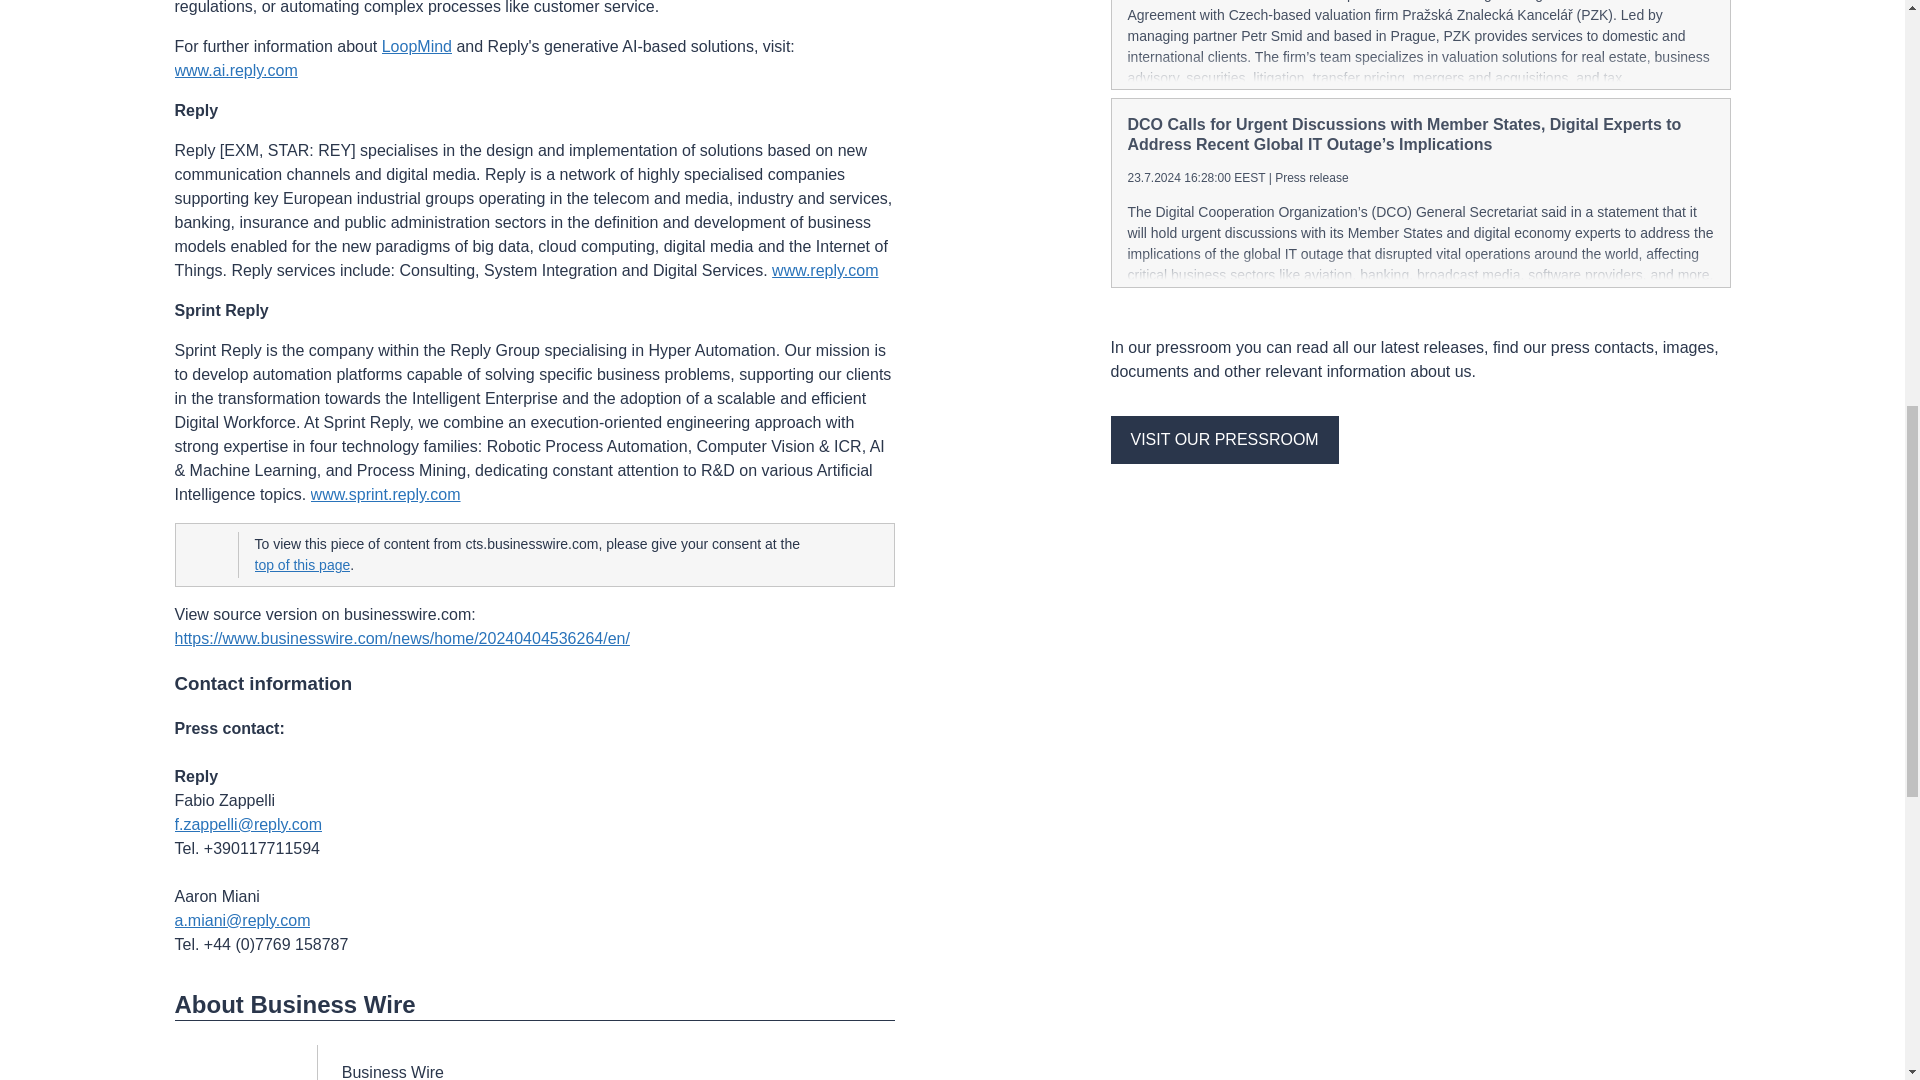 The height and width of the screenshot is (1080, 1920). What do you see at coordinates (824, 270) in the screenshot?
I see `www.reply.com` at bounding box center [824, 270].